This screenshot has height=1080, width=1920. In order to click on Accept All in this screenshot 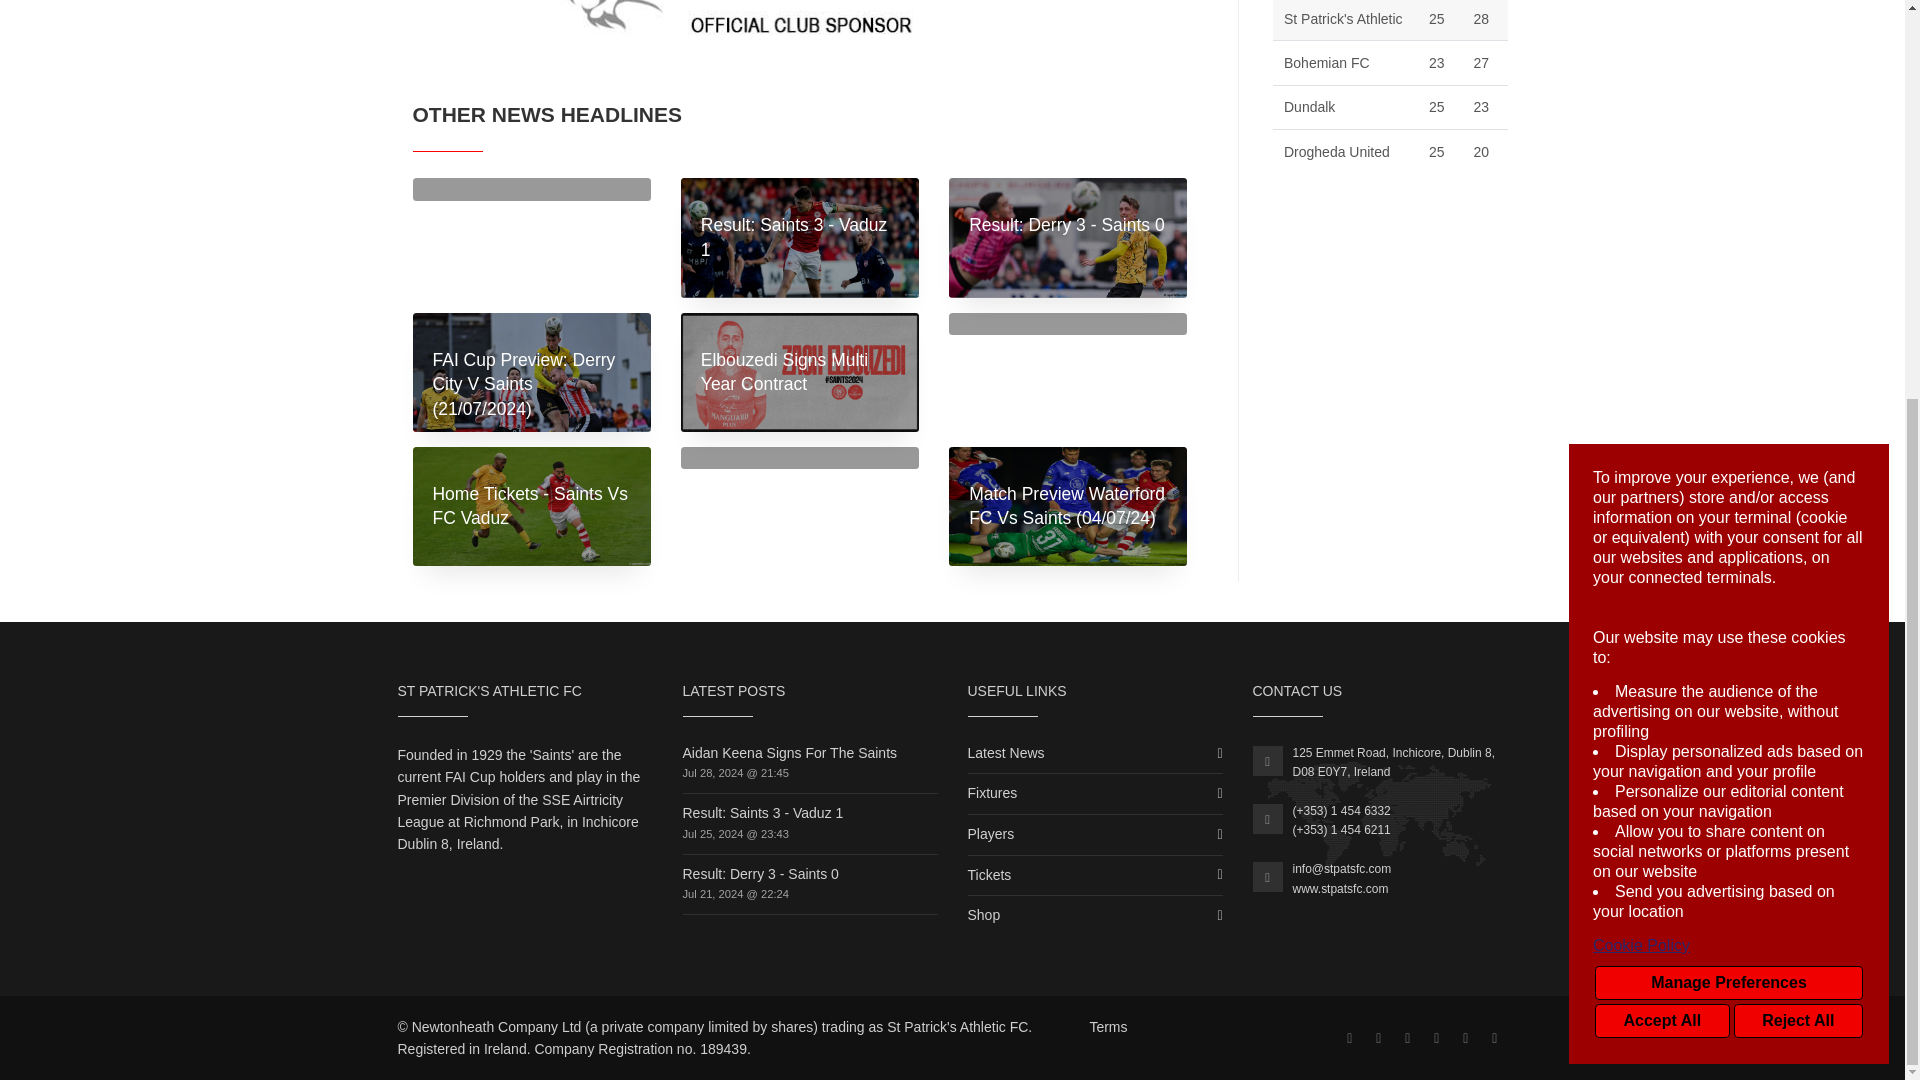, I will do `click(1662, 398)`.